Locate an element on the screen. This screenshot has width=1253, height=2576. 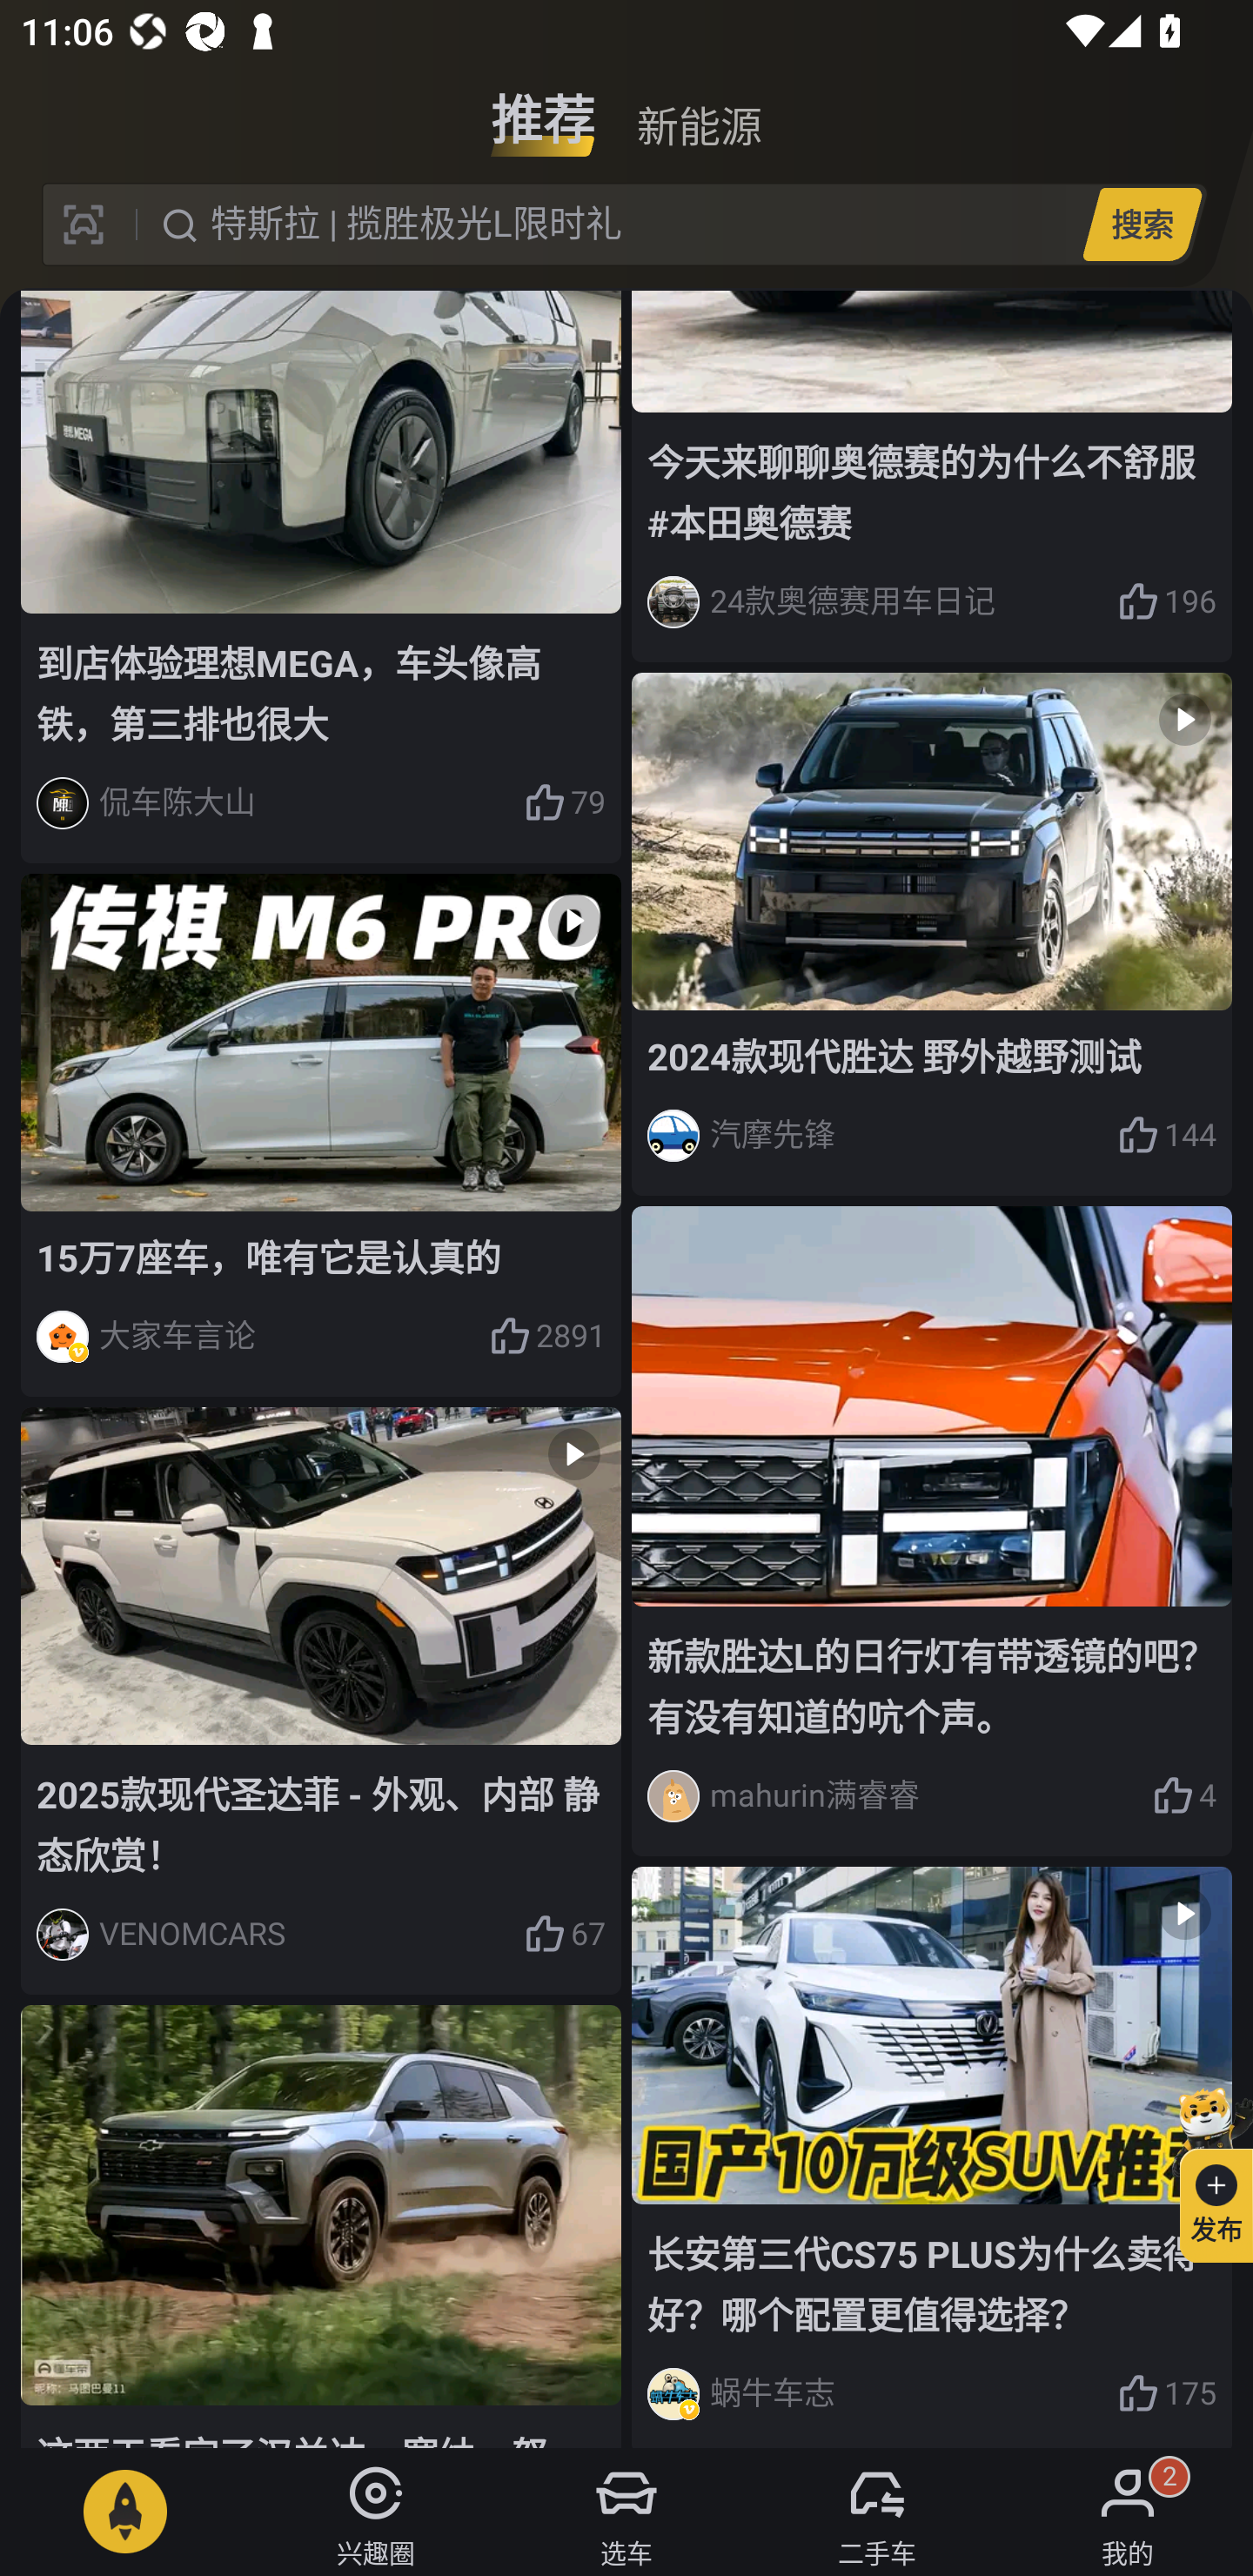
 2024款现代胜达 野外越野测试 汽摩先锋 144 is located at coordinates (931, 933).